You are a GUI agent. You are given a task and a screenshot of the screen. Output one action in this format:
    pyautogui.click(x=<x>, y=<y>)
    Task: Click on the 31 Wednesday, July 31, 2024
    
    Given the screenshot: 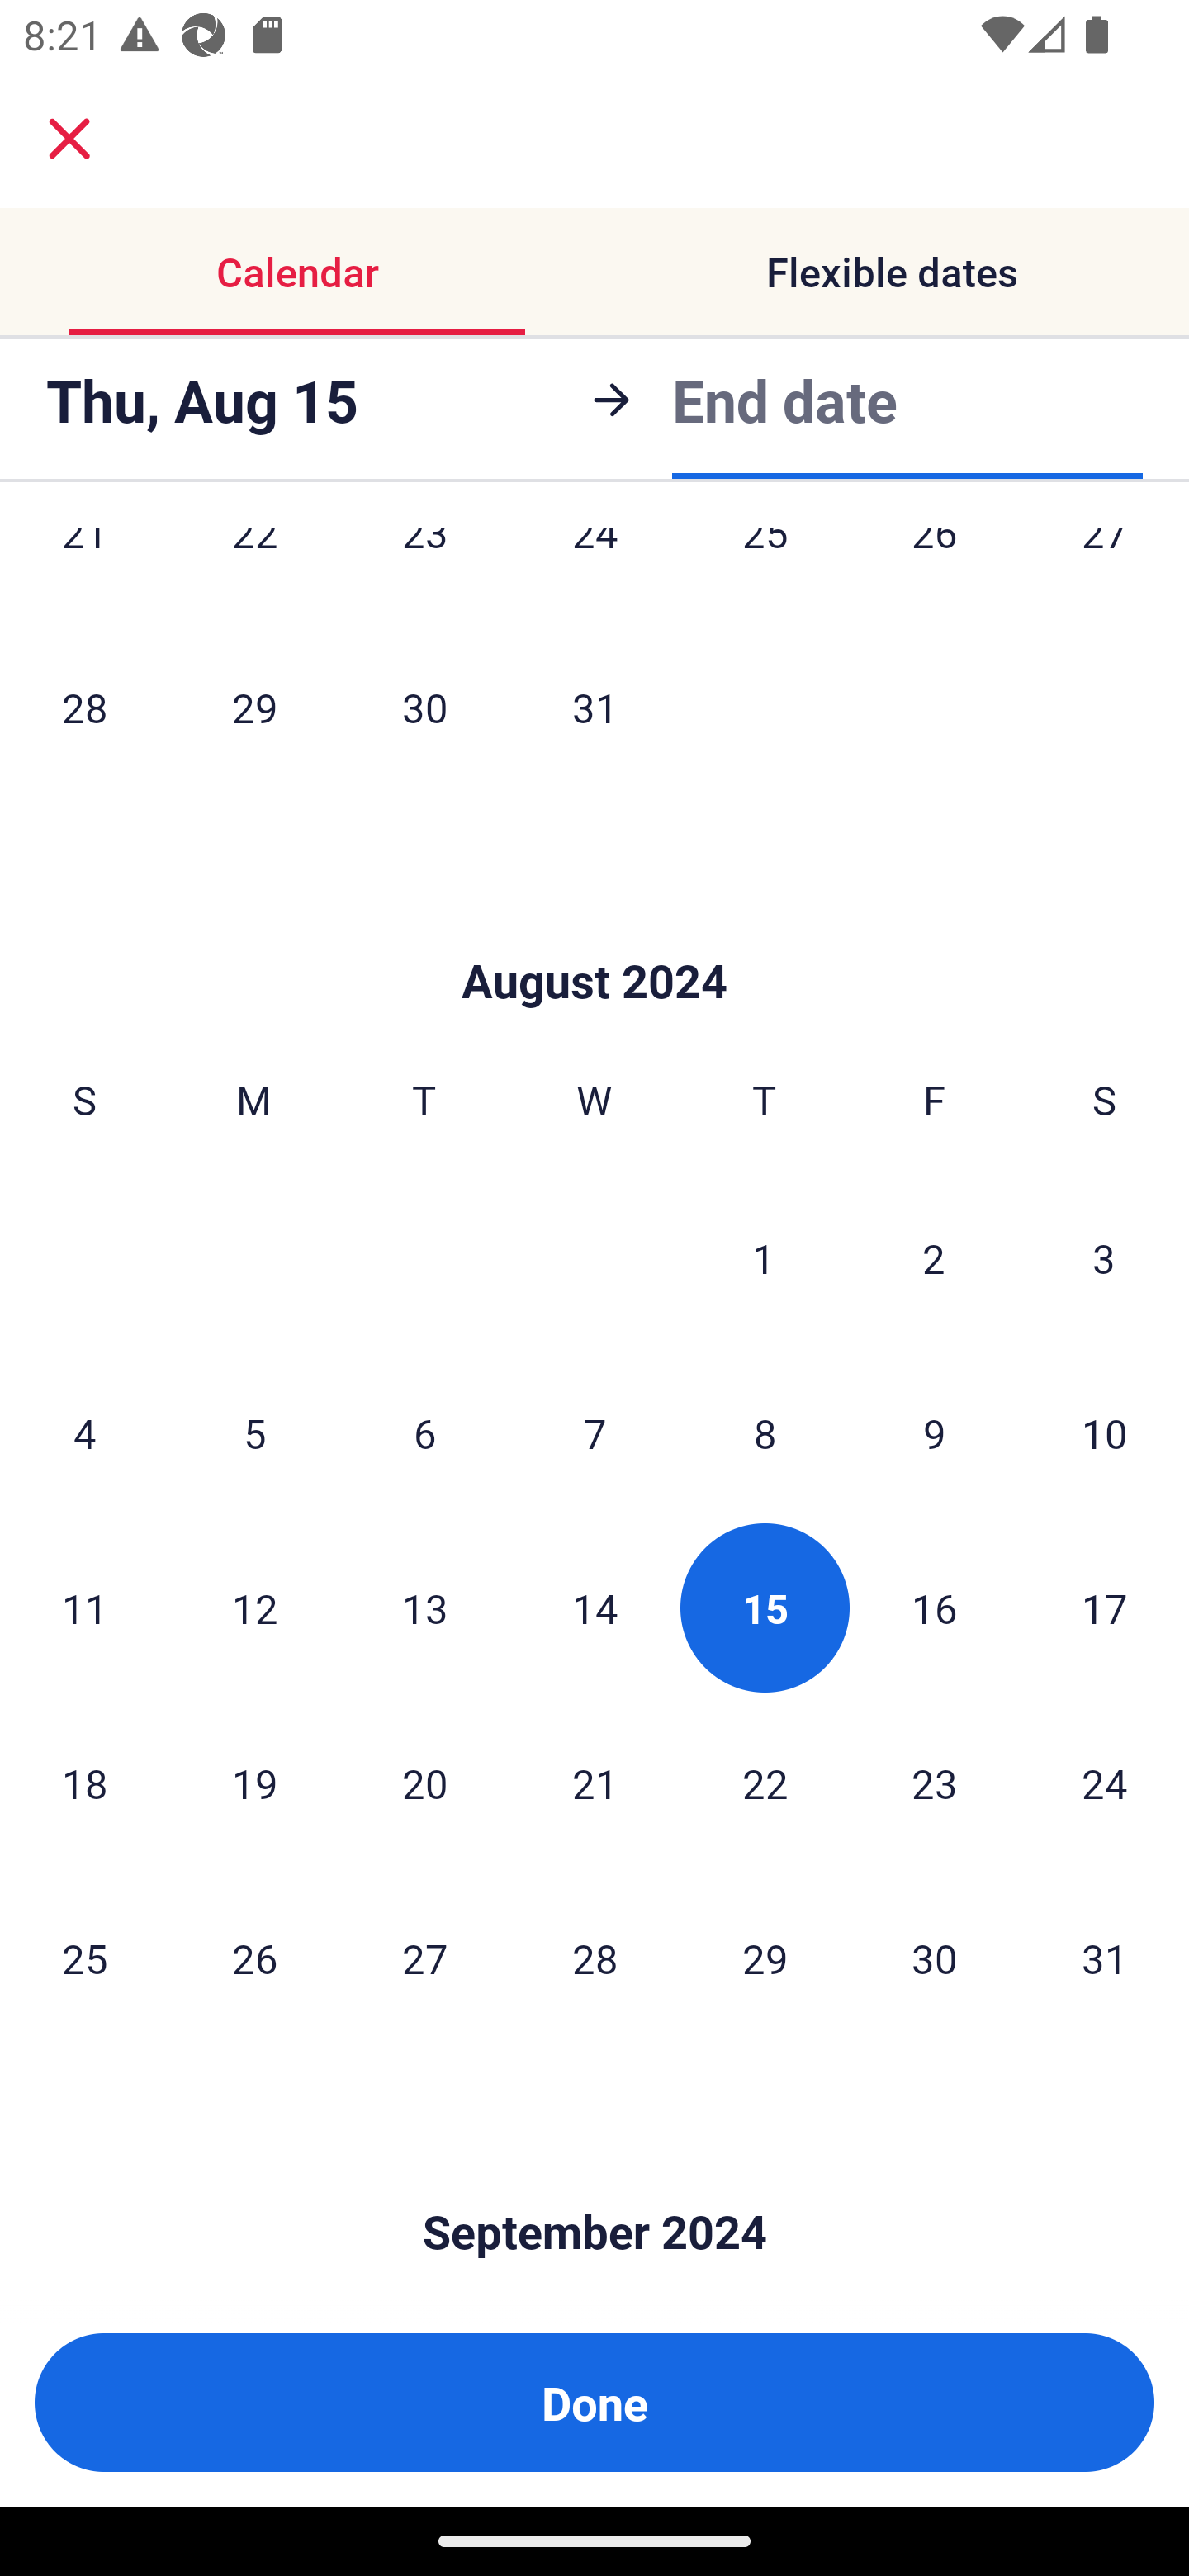 What is the action you would take?
    pyautogui.click(x=594, y=707)
    